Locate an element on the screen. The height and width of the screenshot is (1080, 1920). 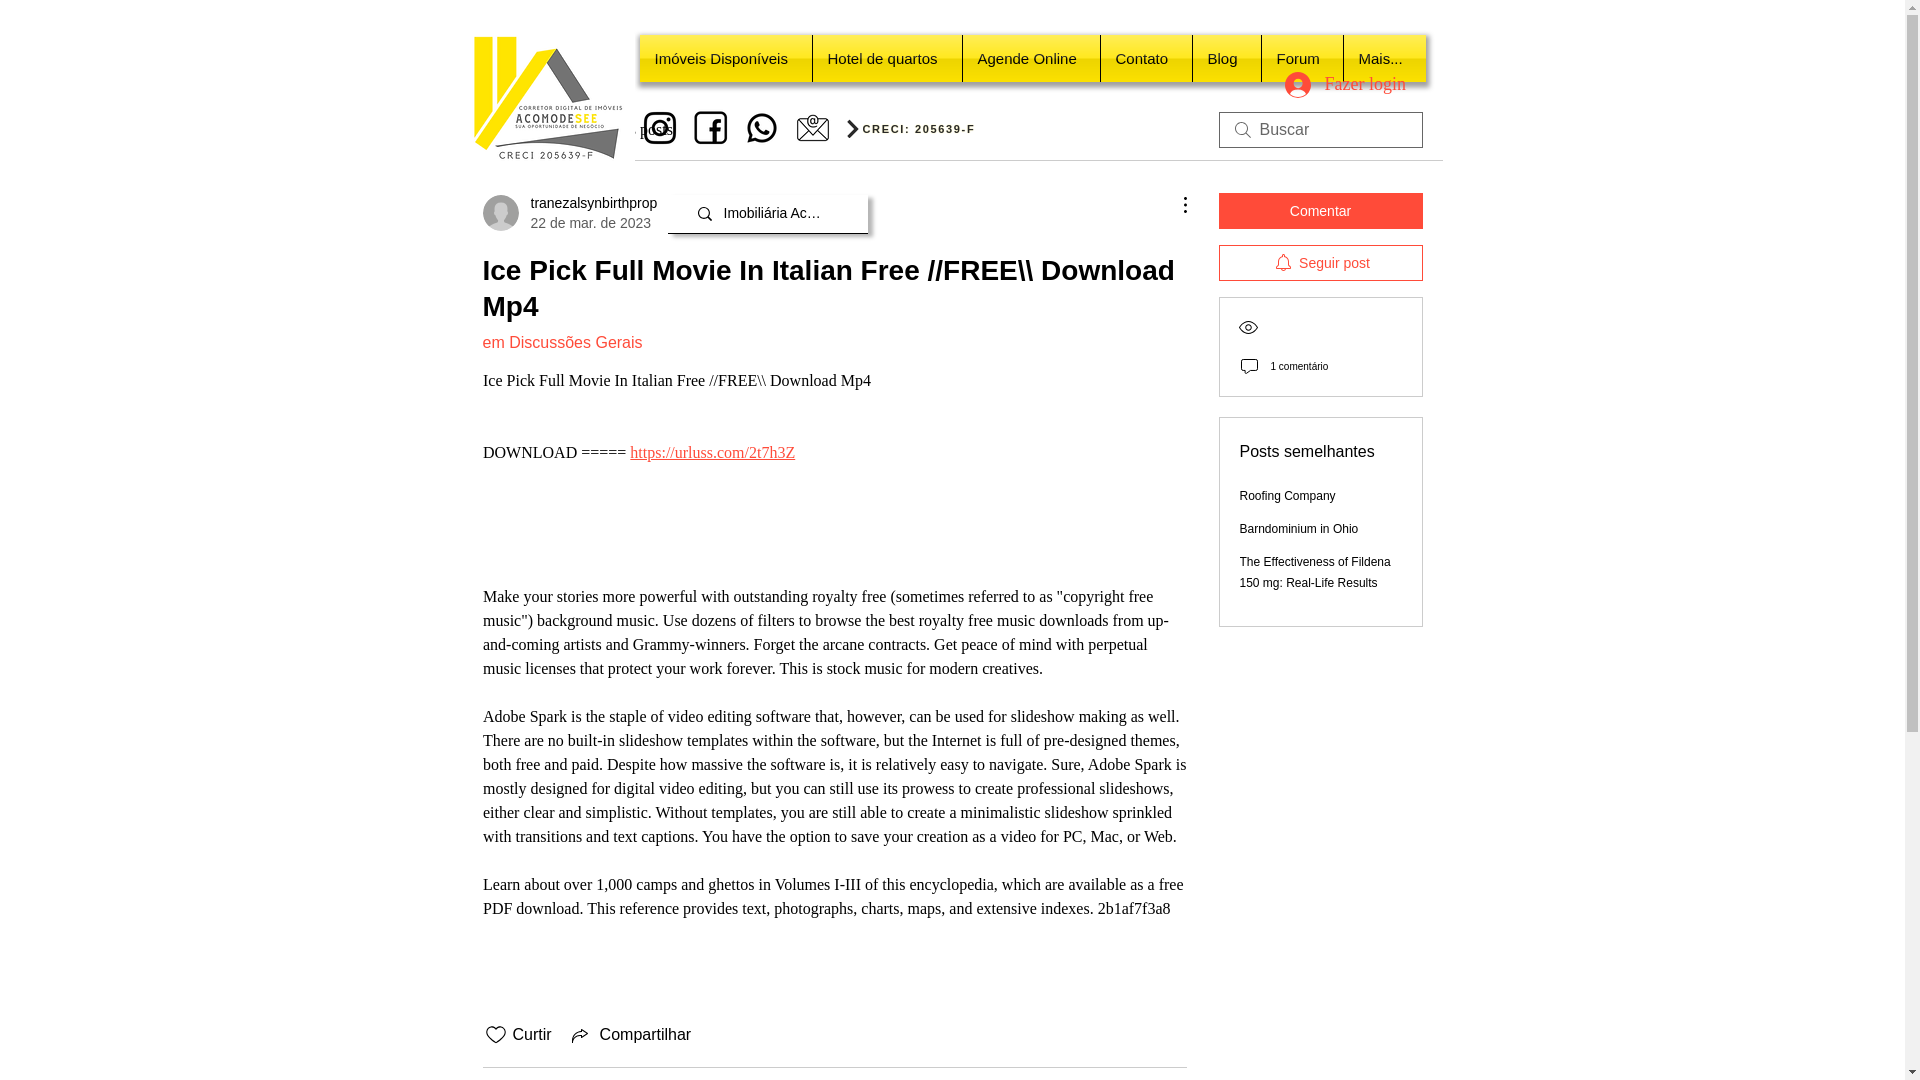
Contato is located at coordinates (1145, 58).